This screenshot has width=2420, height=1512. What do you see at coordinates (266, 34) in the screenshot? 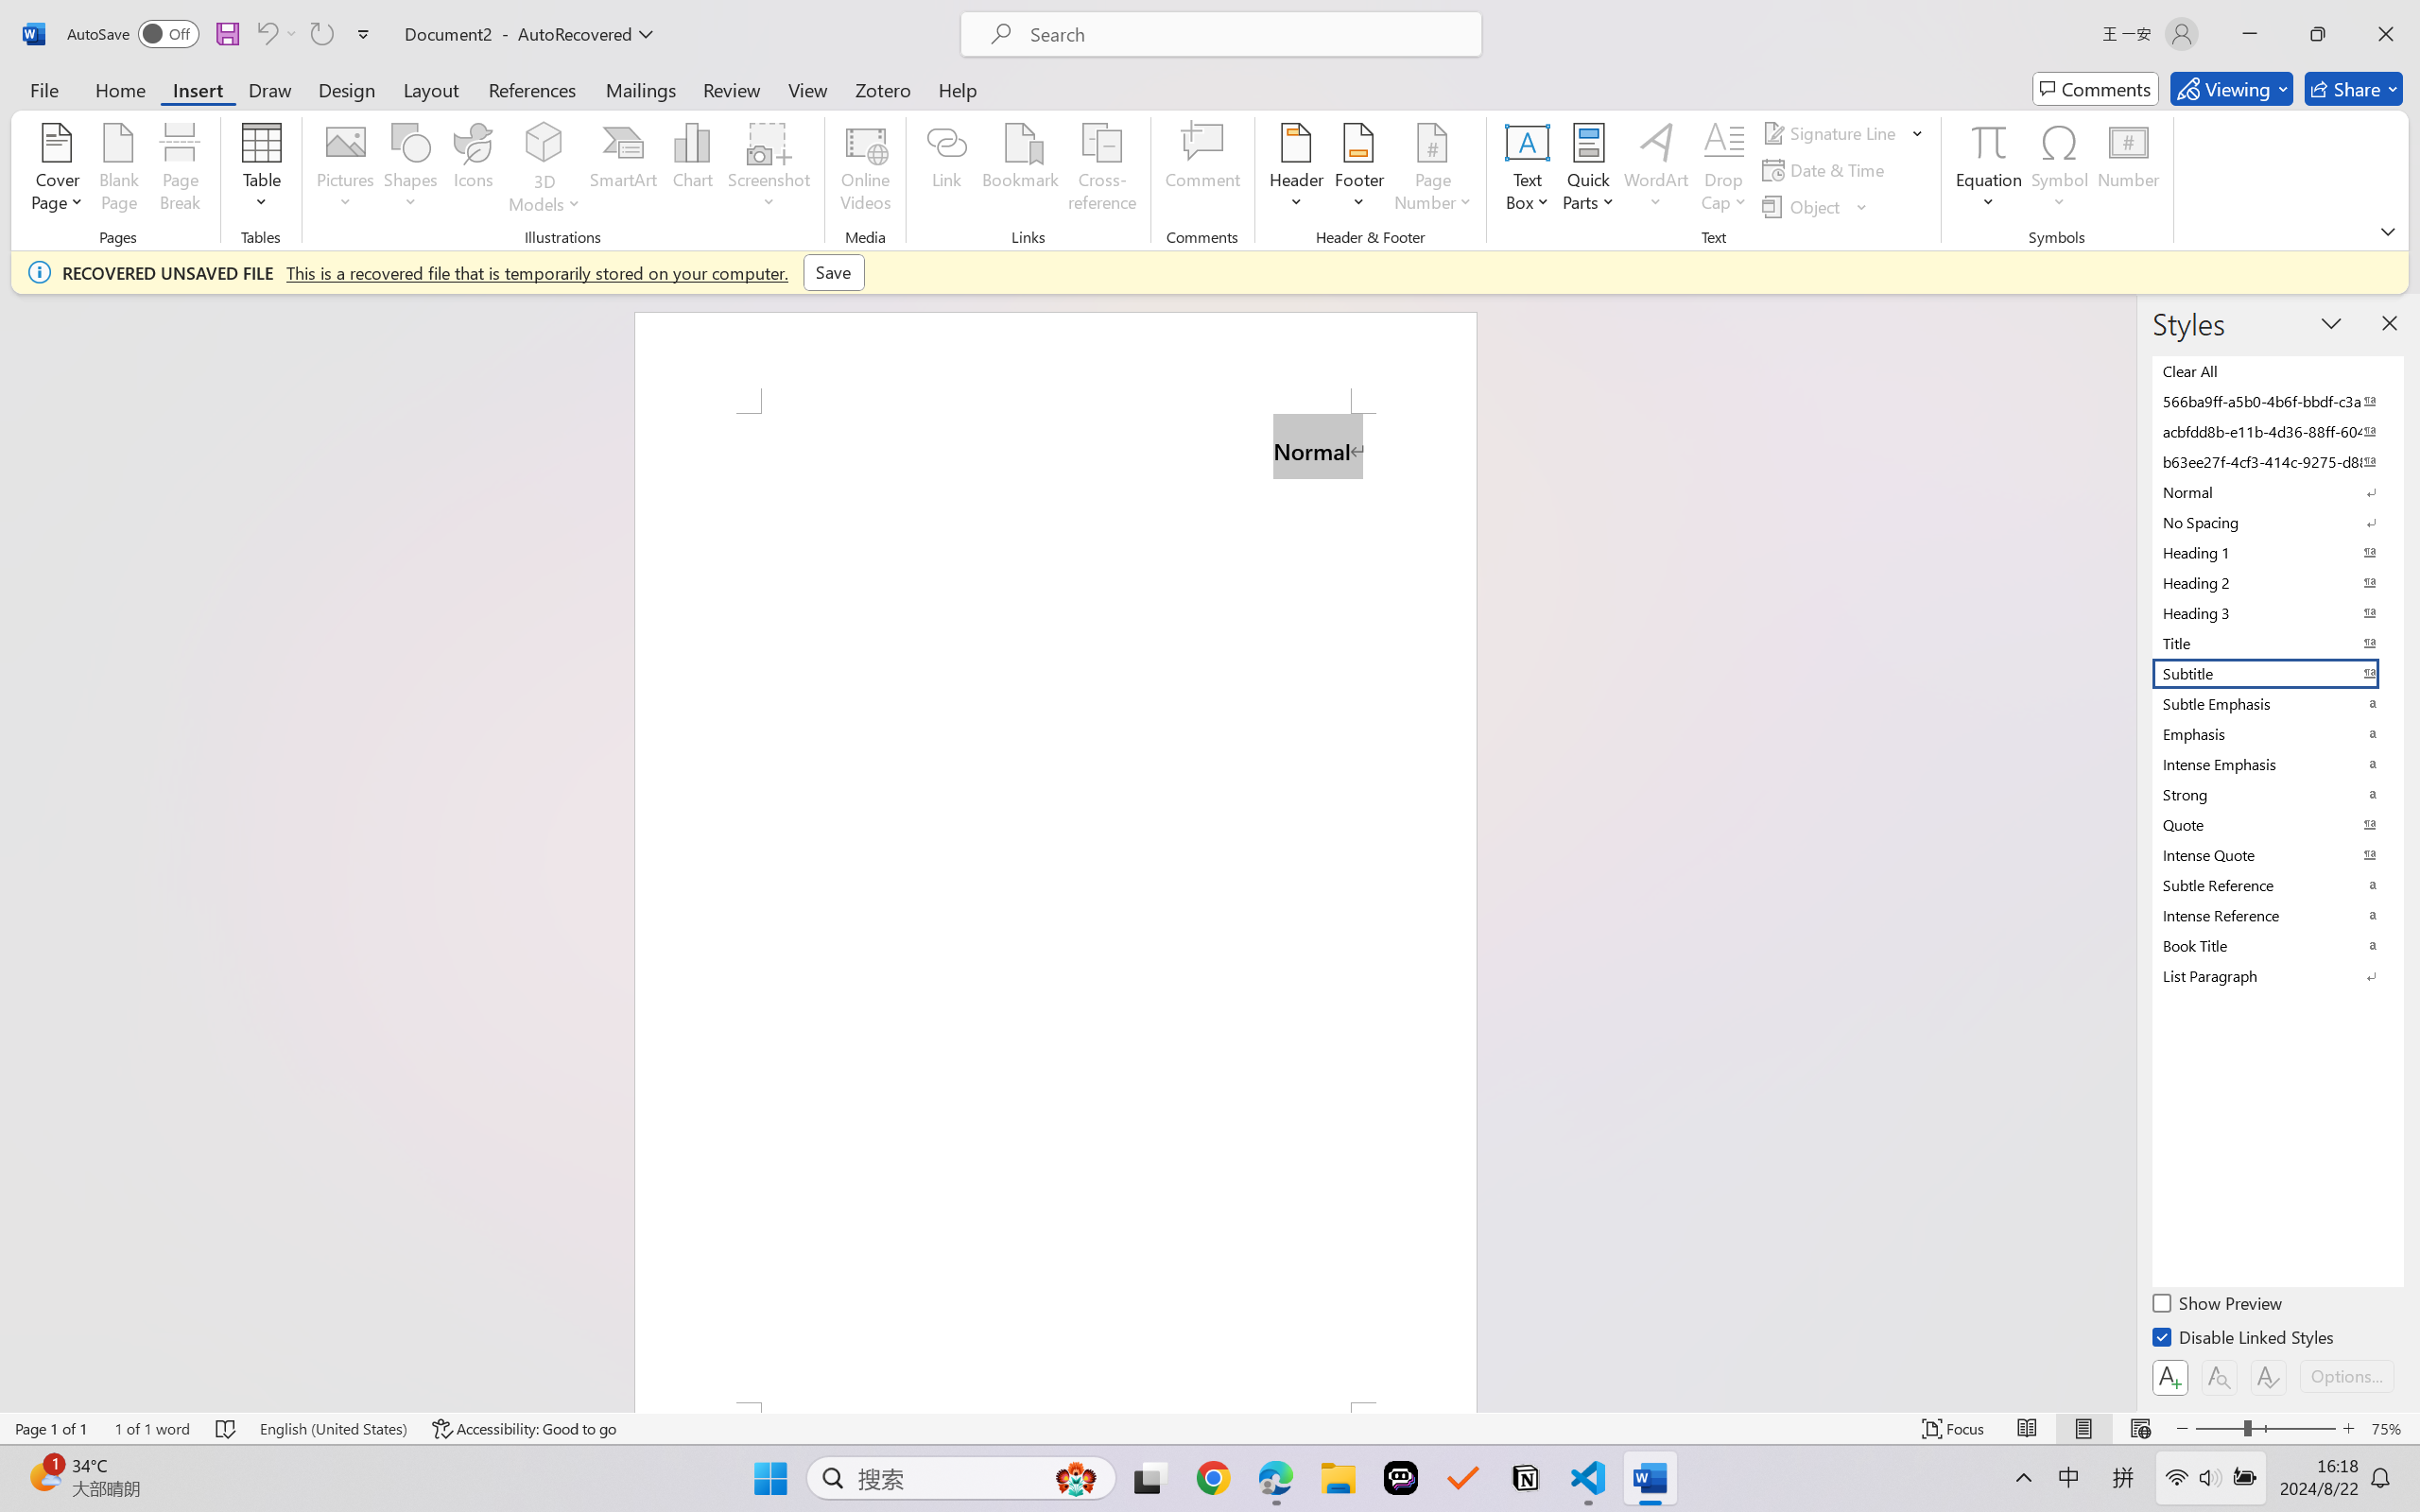
I see `Can't Undo` at bounding box center [266, 34].